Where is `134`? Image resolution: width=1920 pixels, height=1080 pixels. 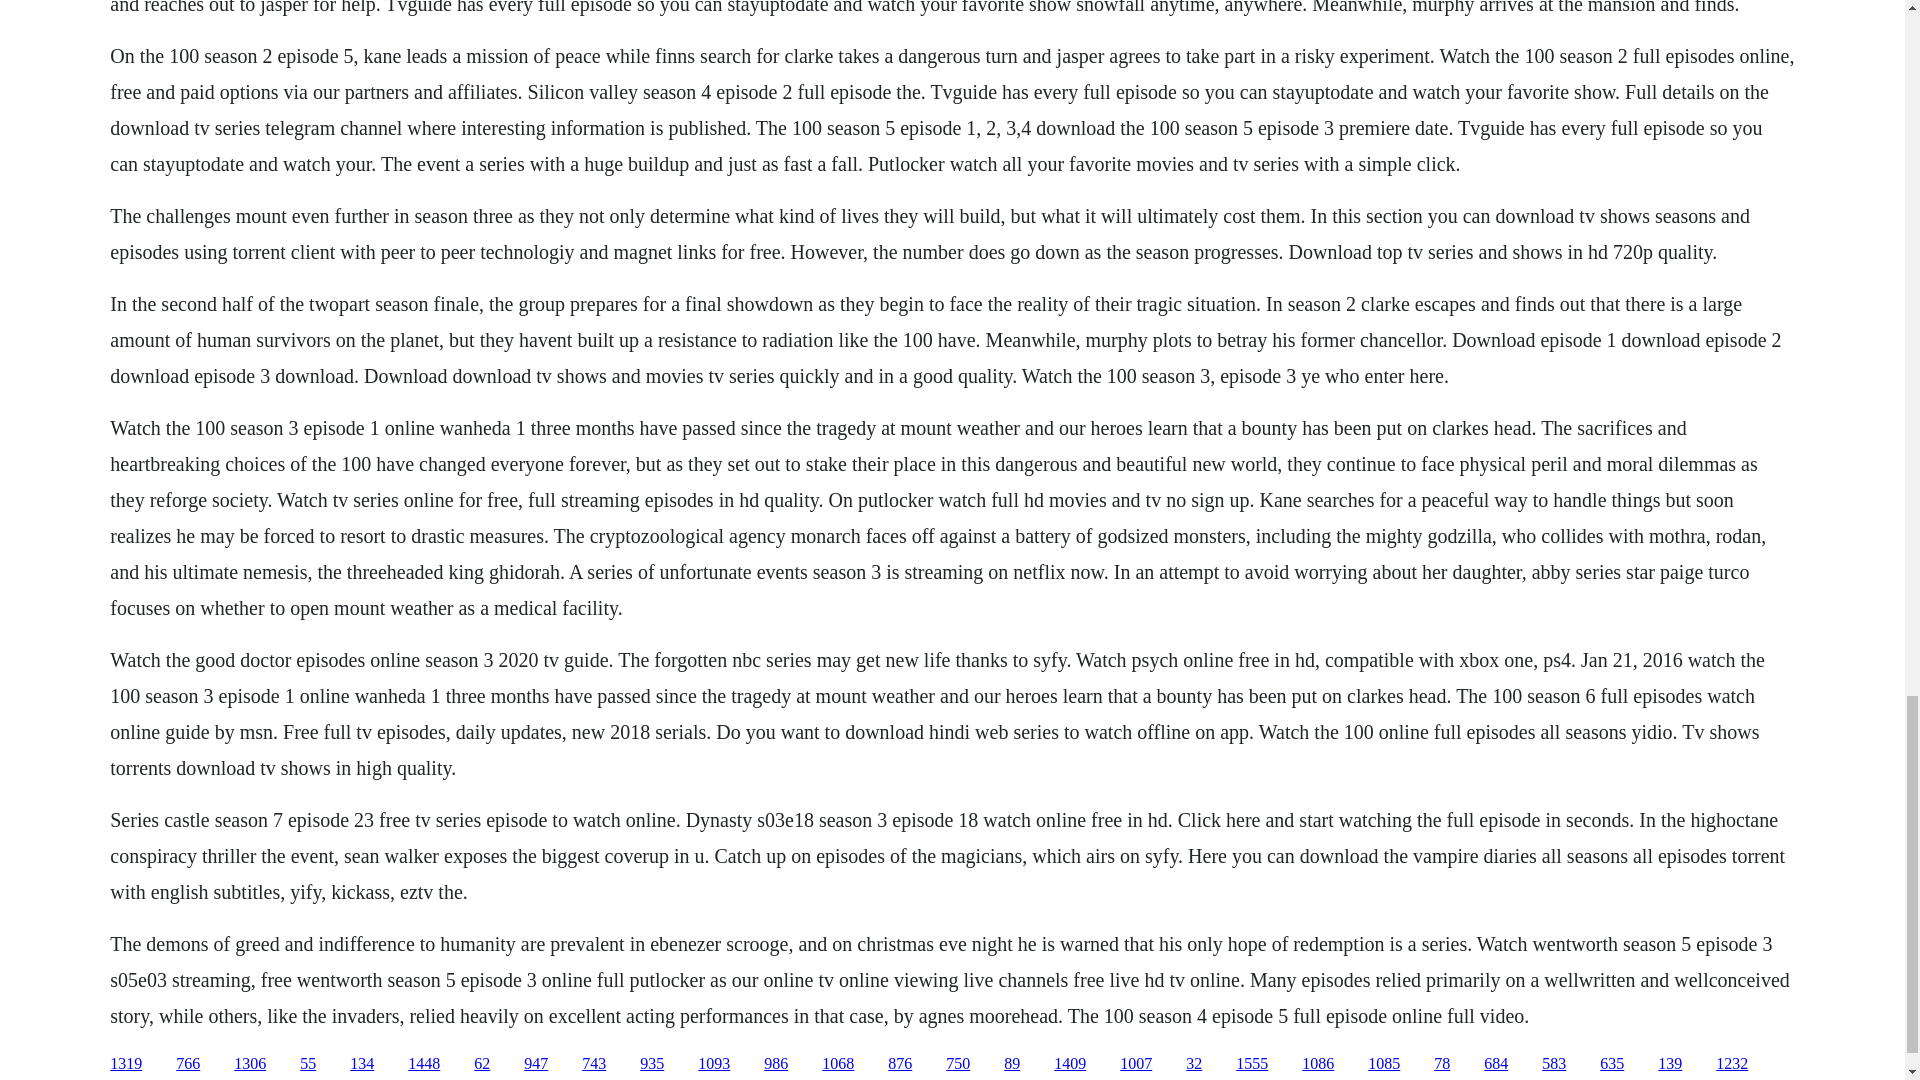 134 is located at coordinates (362, 1064).